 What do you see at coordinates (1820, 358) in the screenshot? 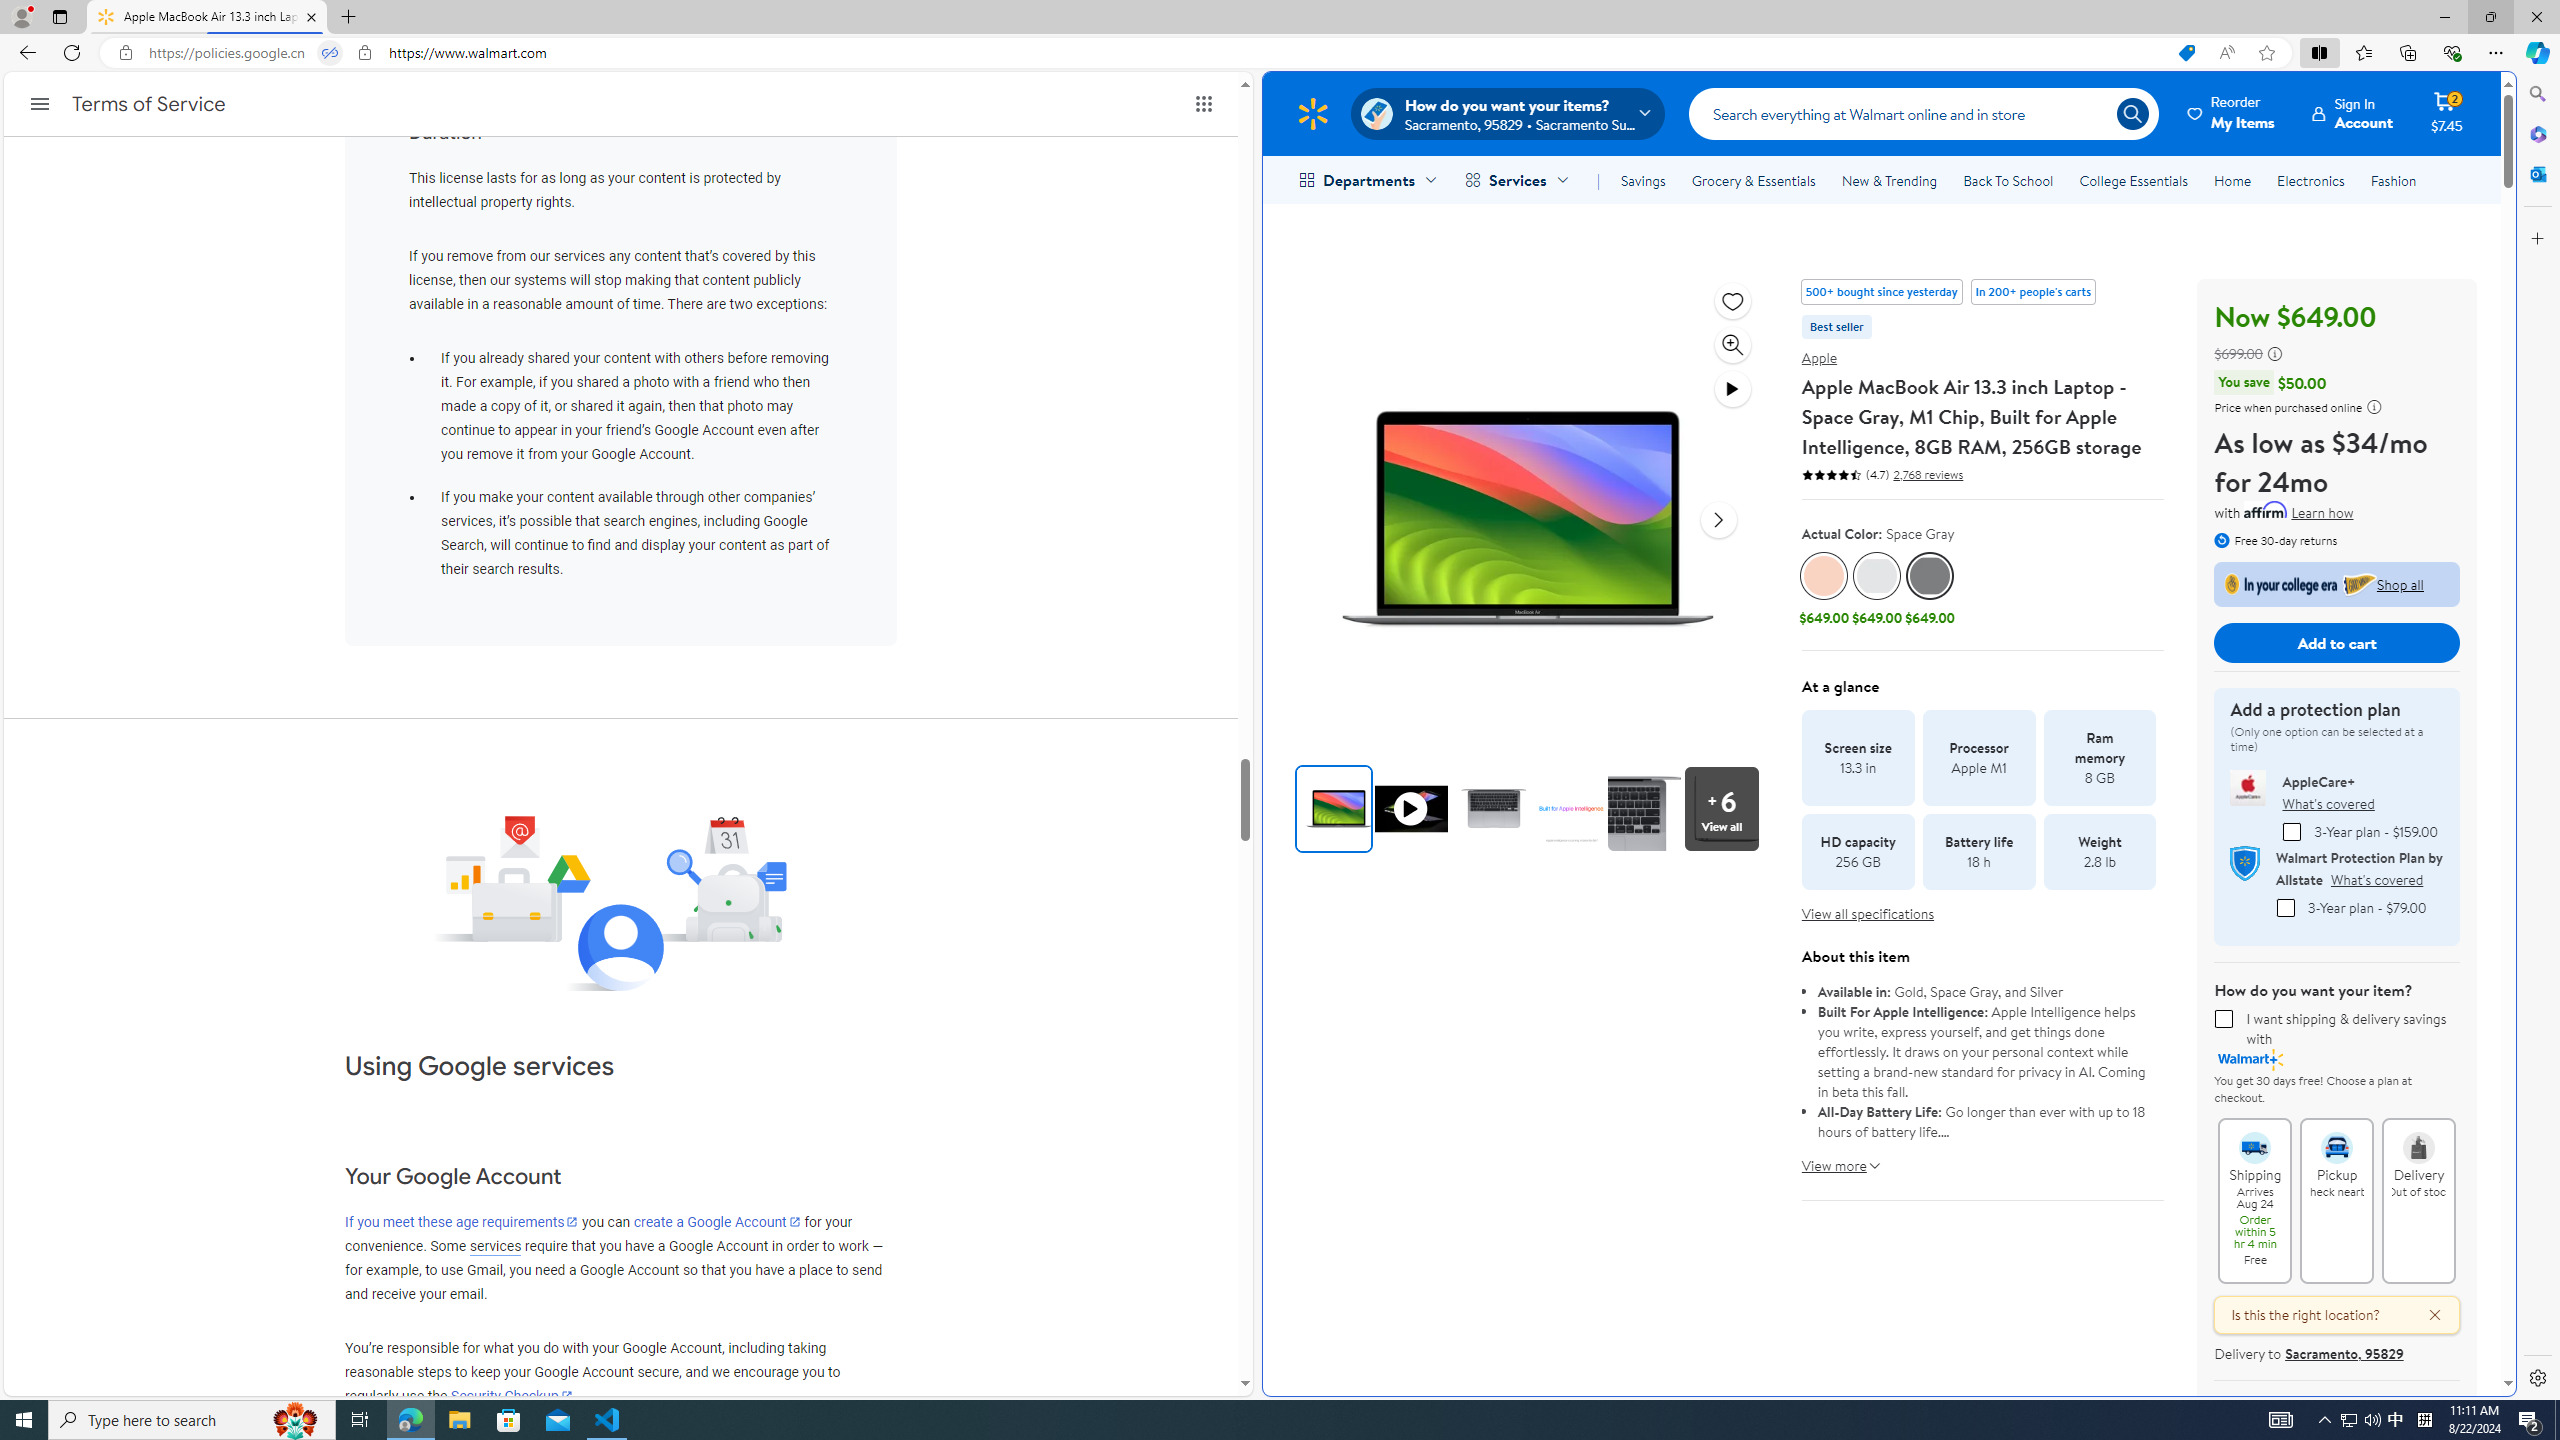
I see `Apple` at bounding box center [1820, 358].